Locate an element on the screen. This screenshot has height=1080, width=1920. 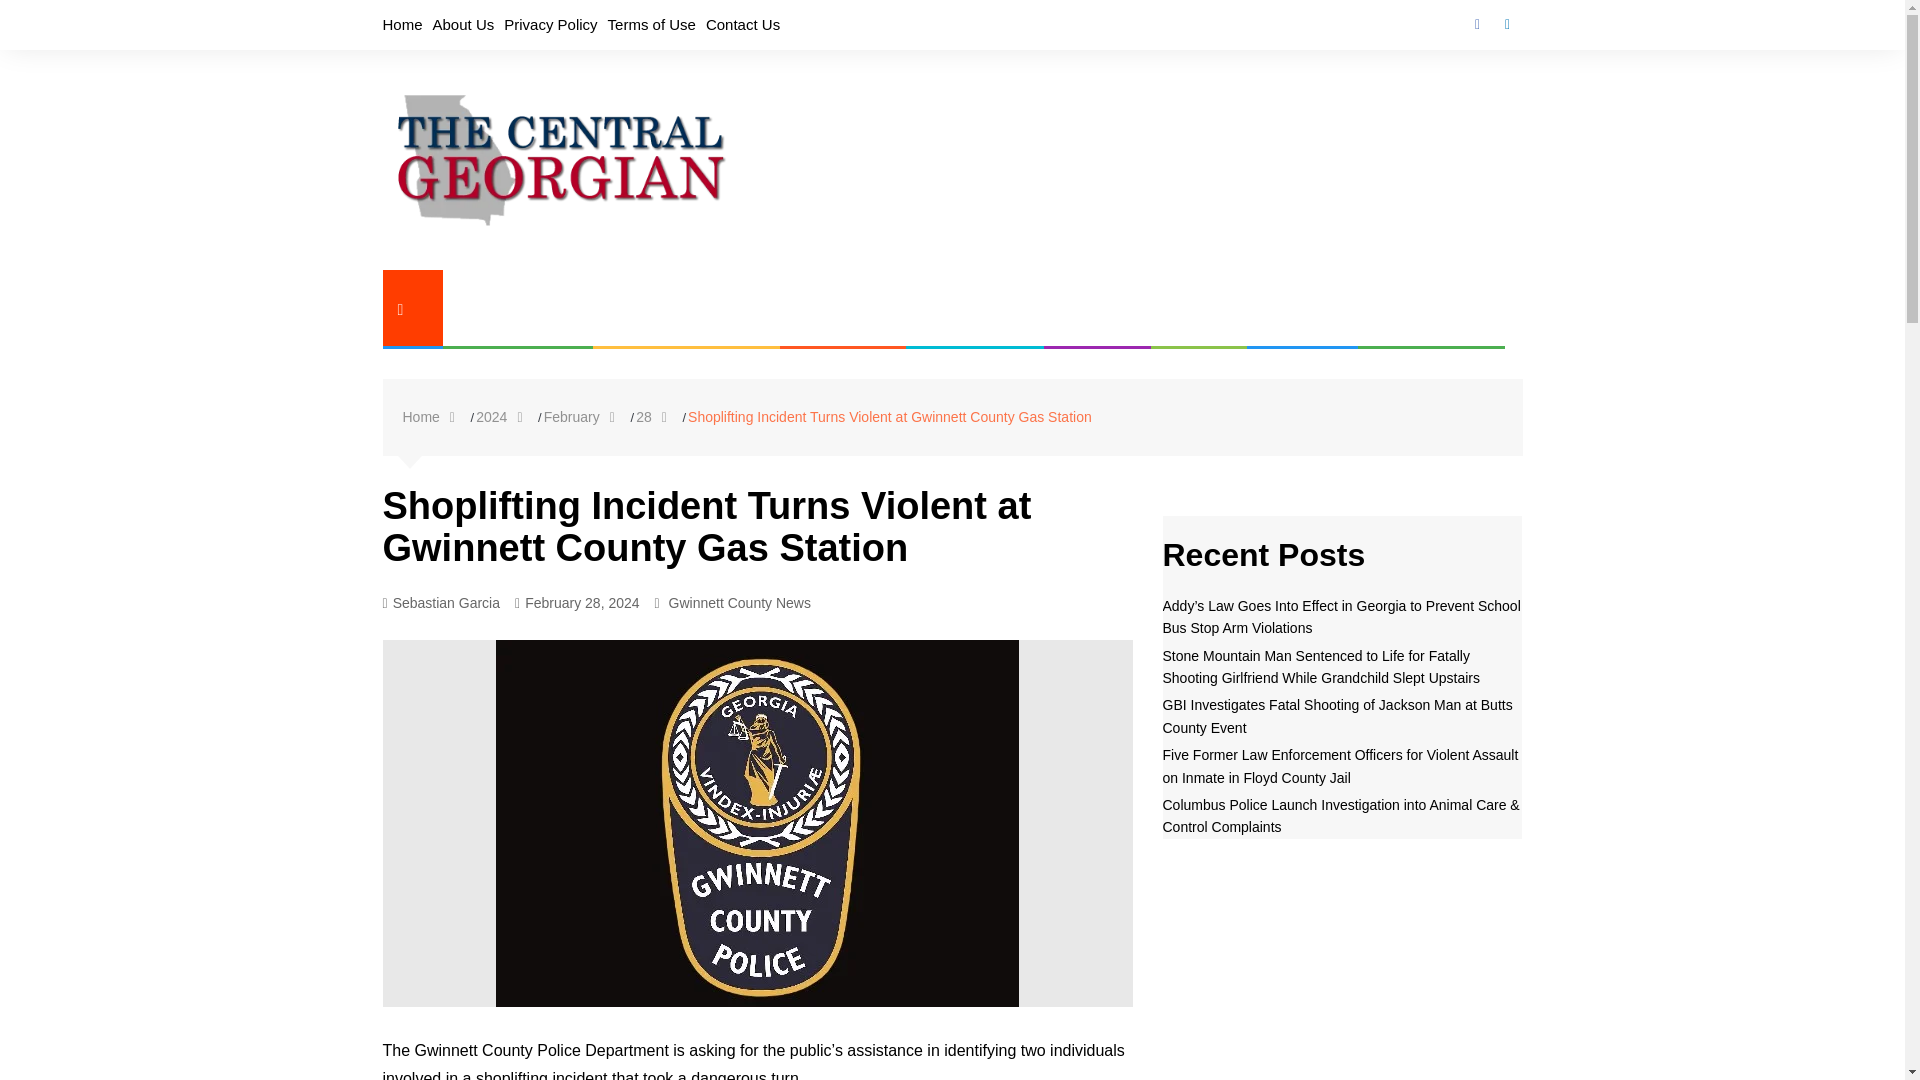
LOCAL NEWS is located at coordinates (504, 309).